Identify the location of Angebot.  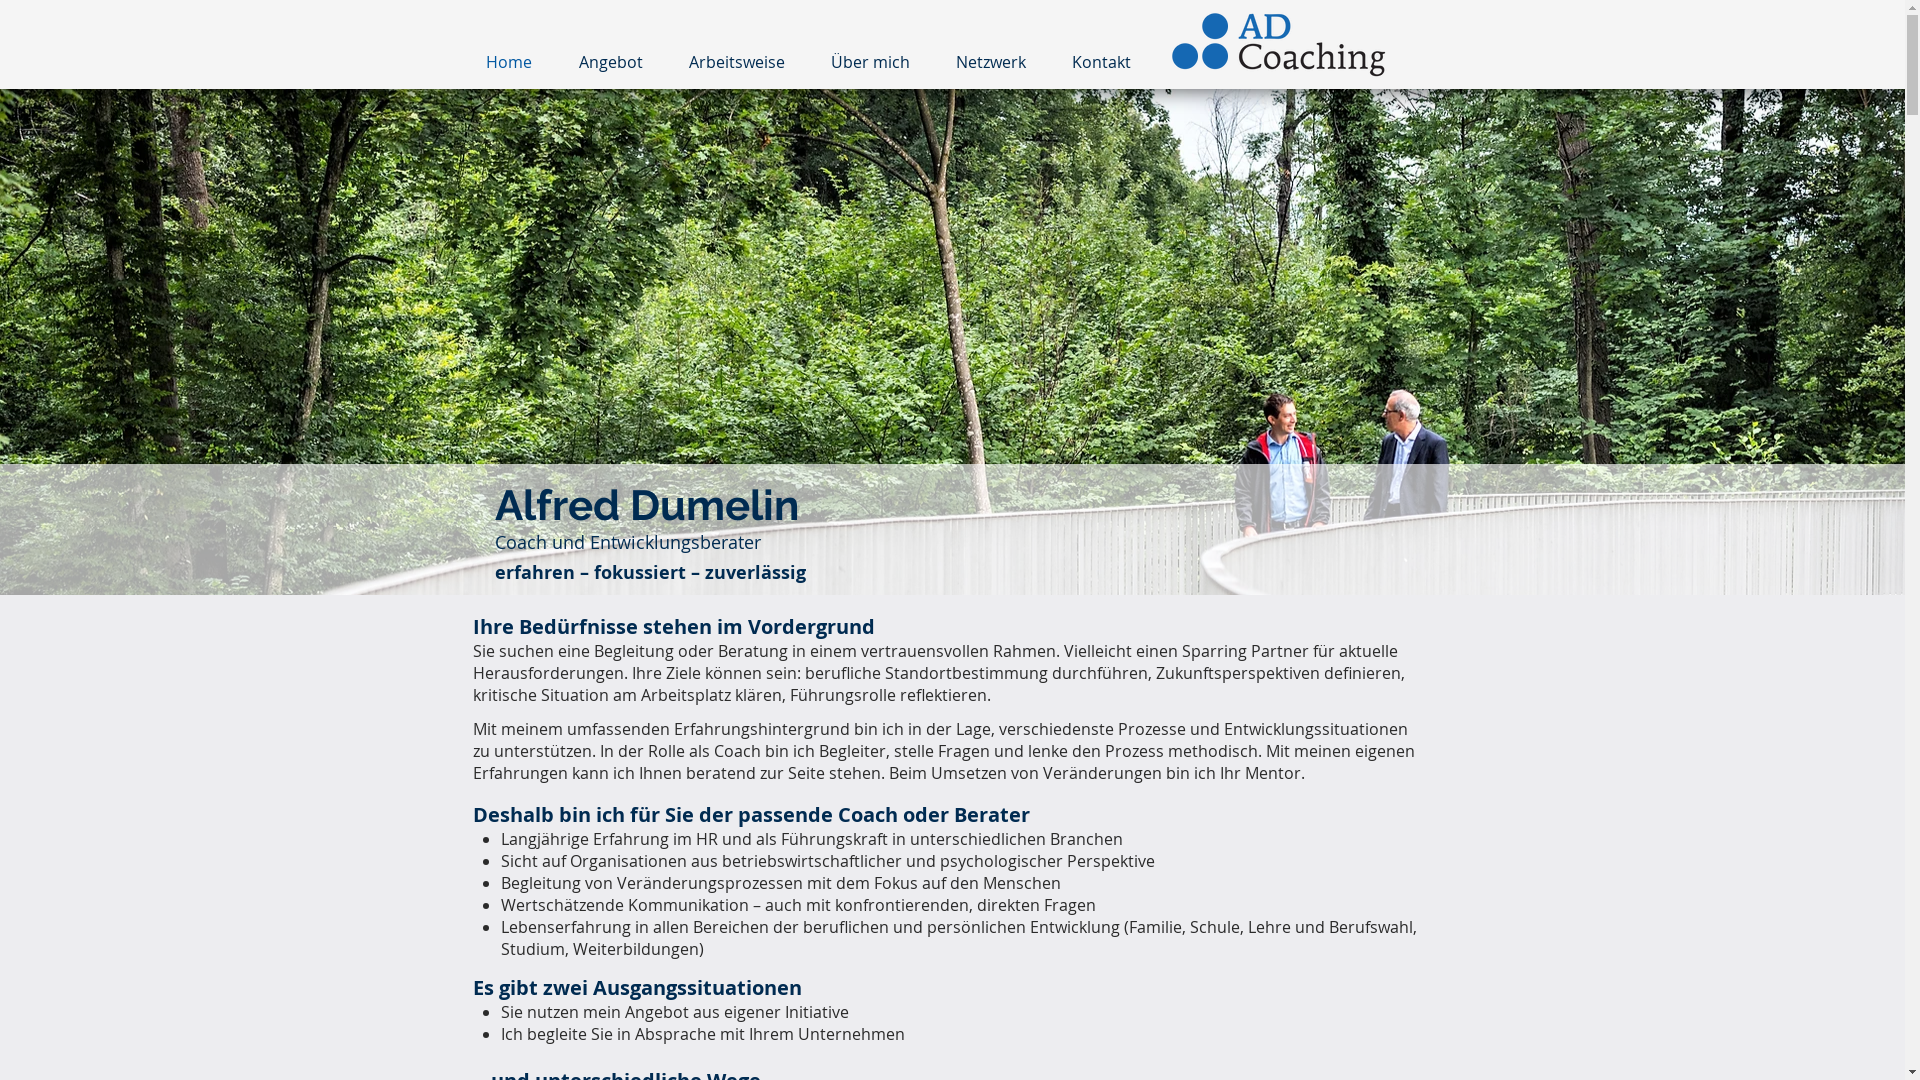
(611, 62).